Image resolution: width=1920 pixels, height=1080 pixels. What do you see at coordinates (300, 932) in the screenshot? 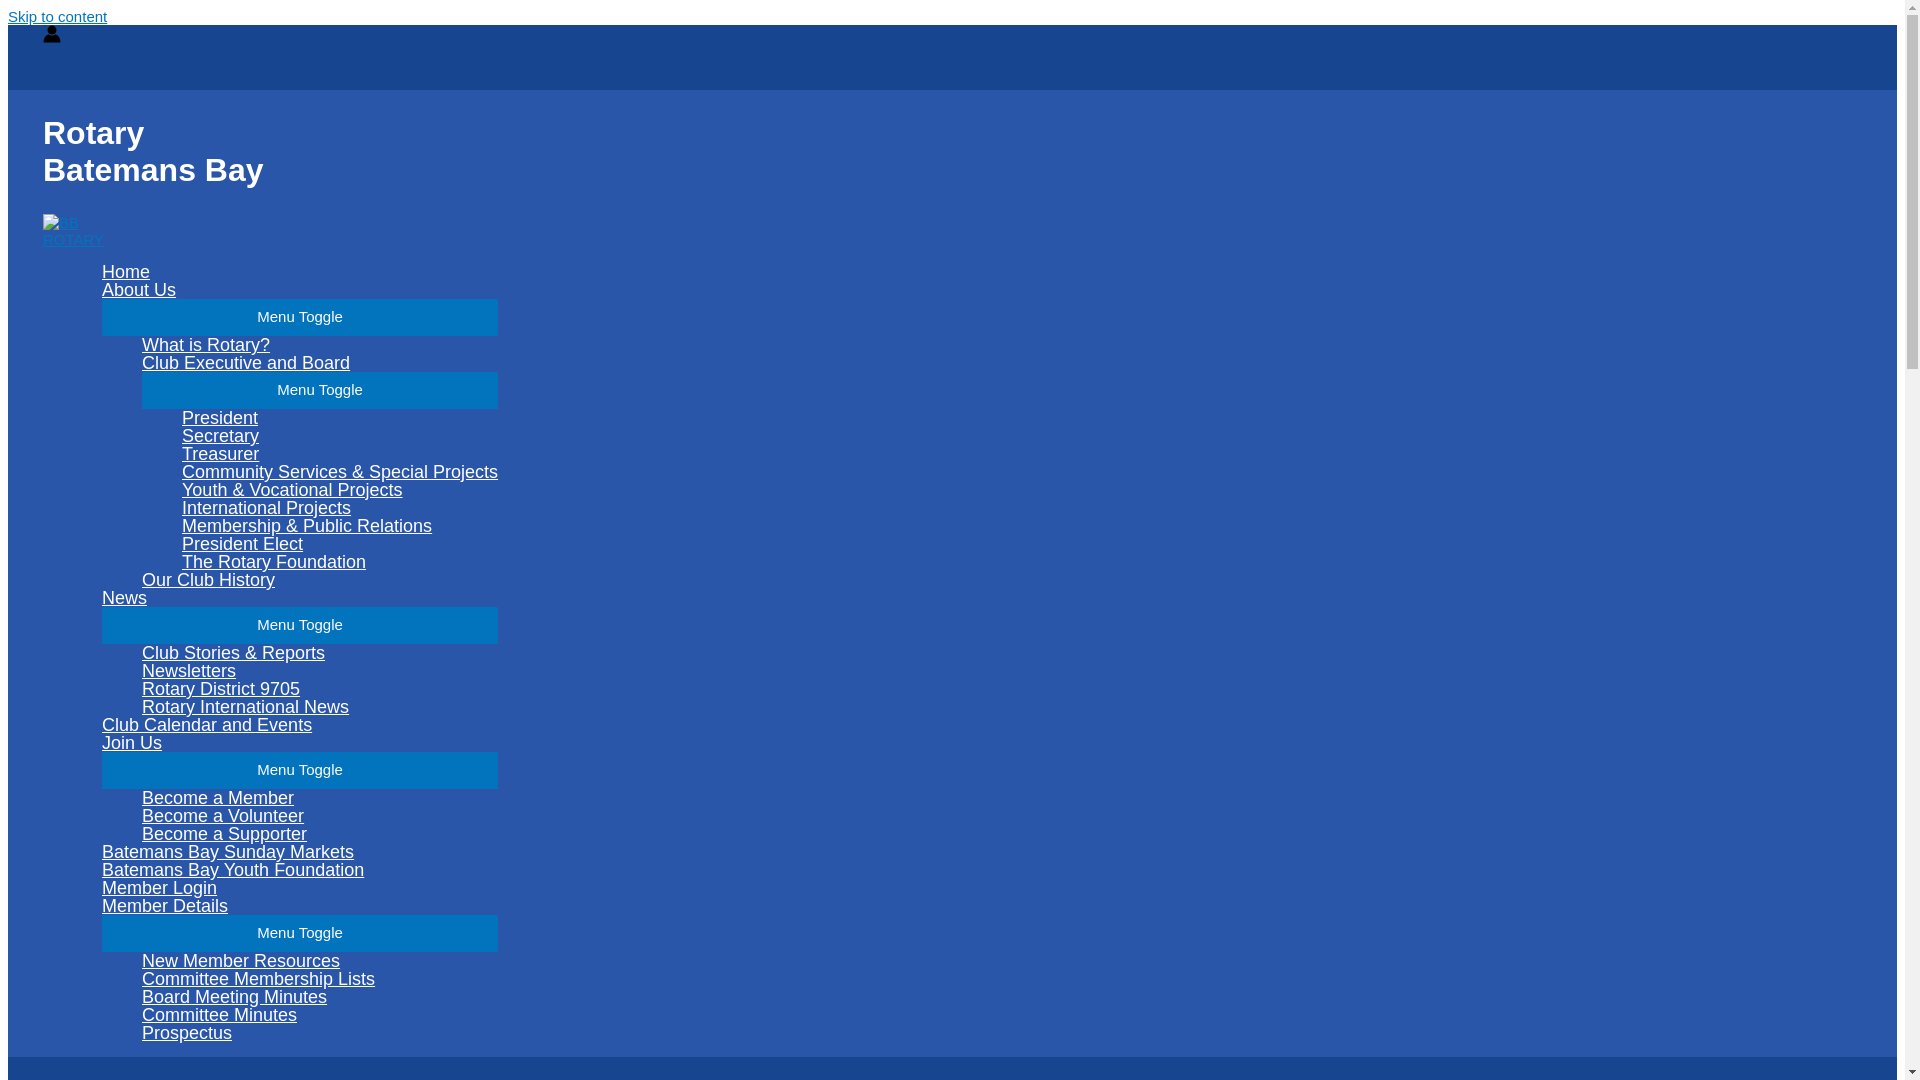
I see `Menu Toggle` at bounding box center [300, 932].